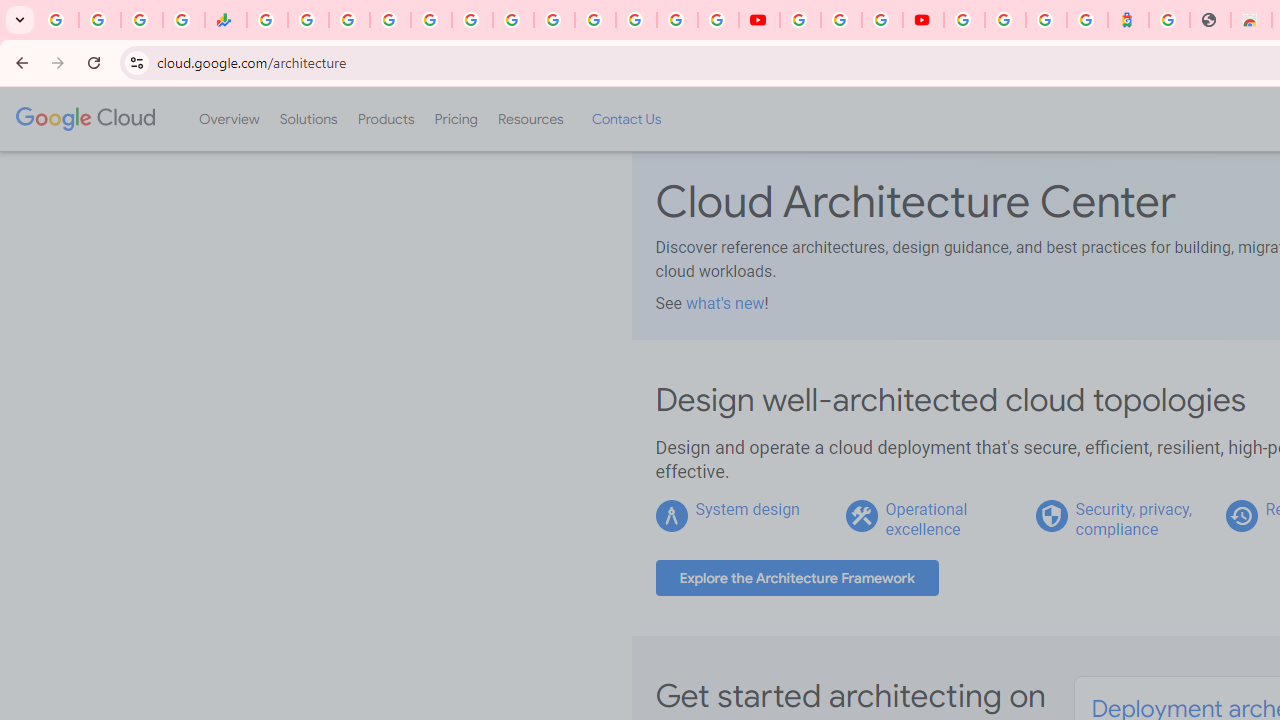 The image size is (1280, 720). What do you see at coordinates (840, 20) in the screenshot?
I see `Google Account Help` at bounding box center [840, 20].